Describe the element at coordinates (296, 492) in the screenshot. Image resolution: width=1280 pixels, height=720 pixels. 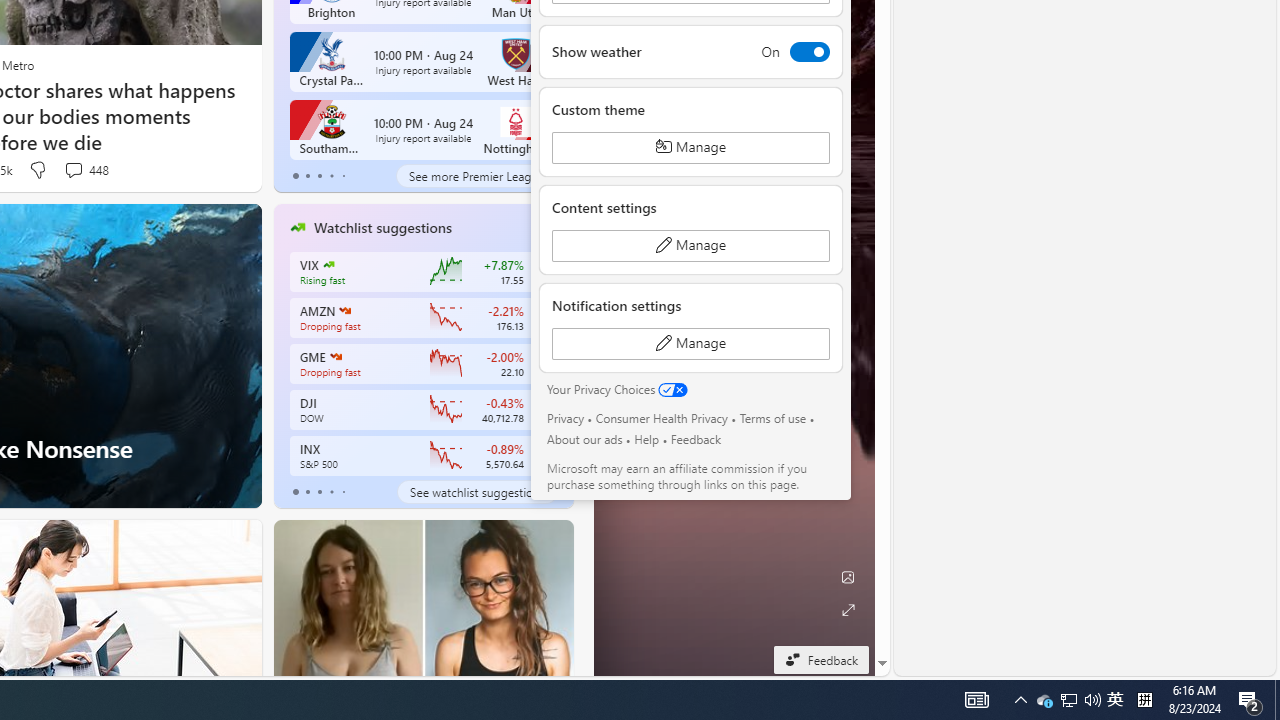
I see `tab-0` at that location.